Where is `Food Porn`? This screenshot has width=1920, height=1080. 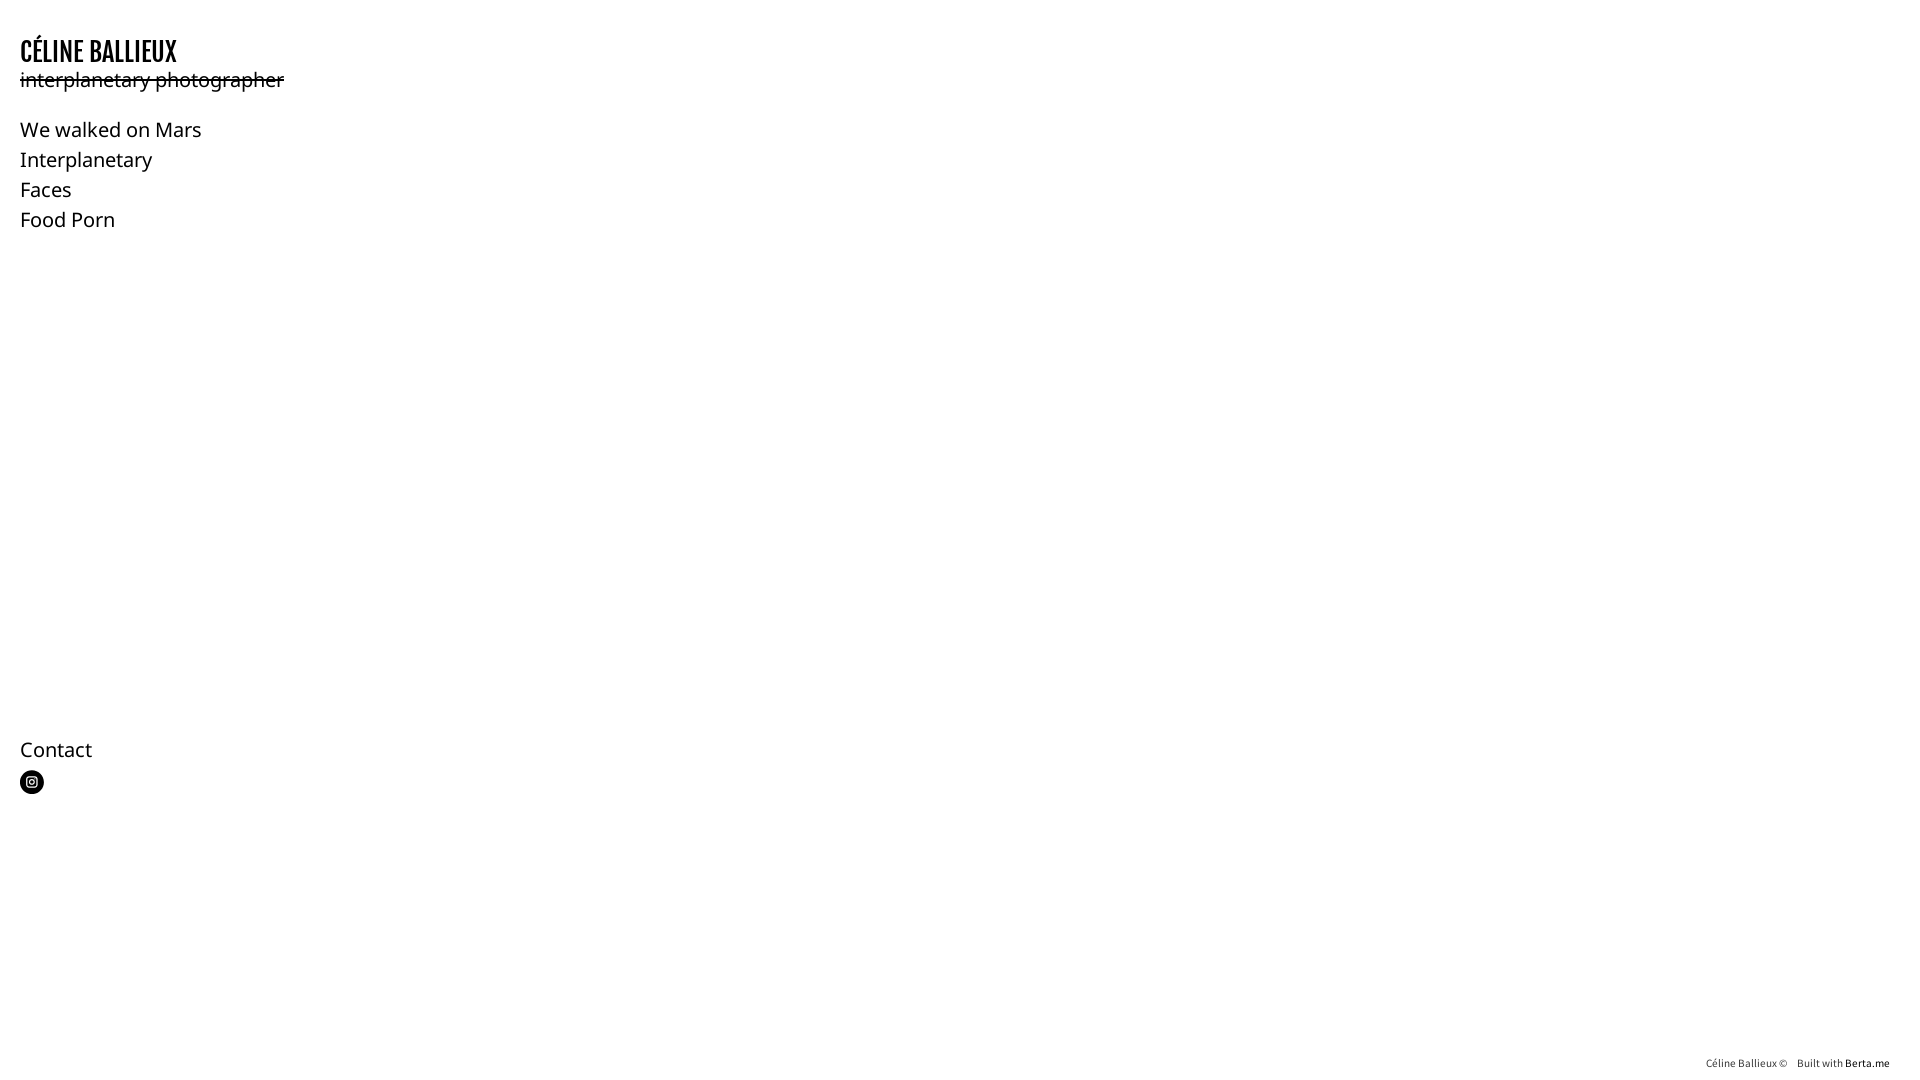 Food Porn is located at coordinates (68, 220).